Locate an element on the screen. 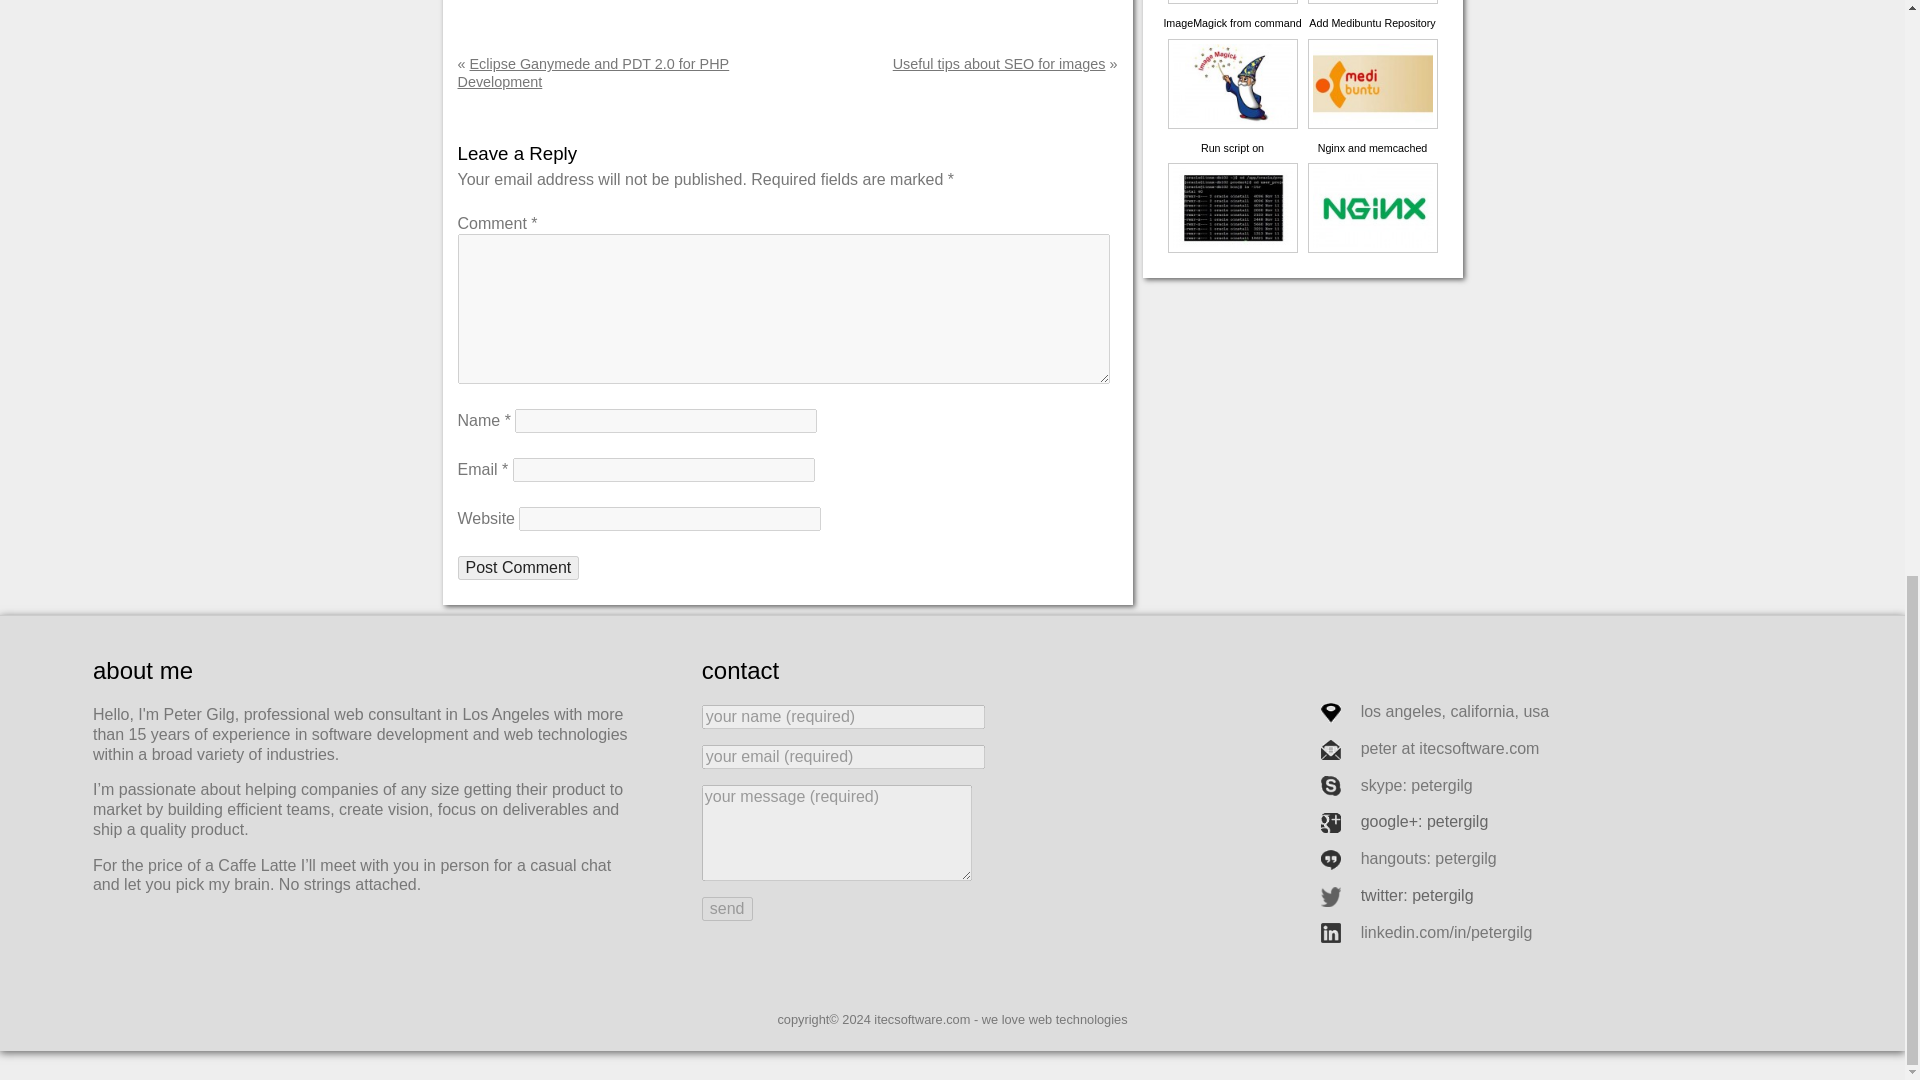 The image size is (1920, 1080). Post Comment is located at coordinates (518, 568).